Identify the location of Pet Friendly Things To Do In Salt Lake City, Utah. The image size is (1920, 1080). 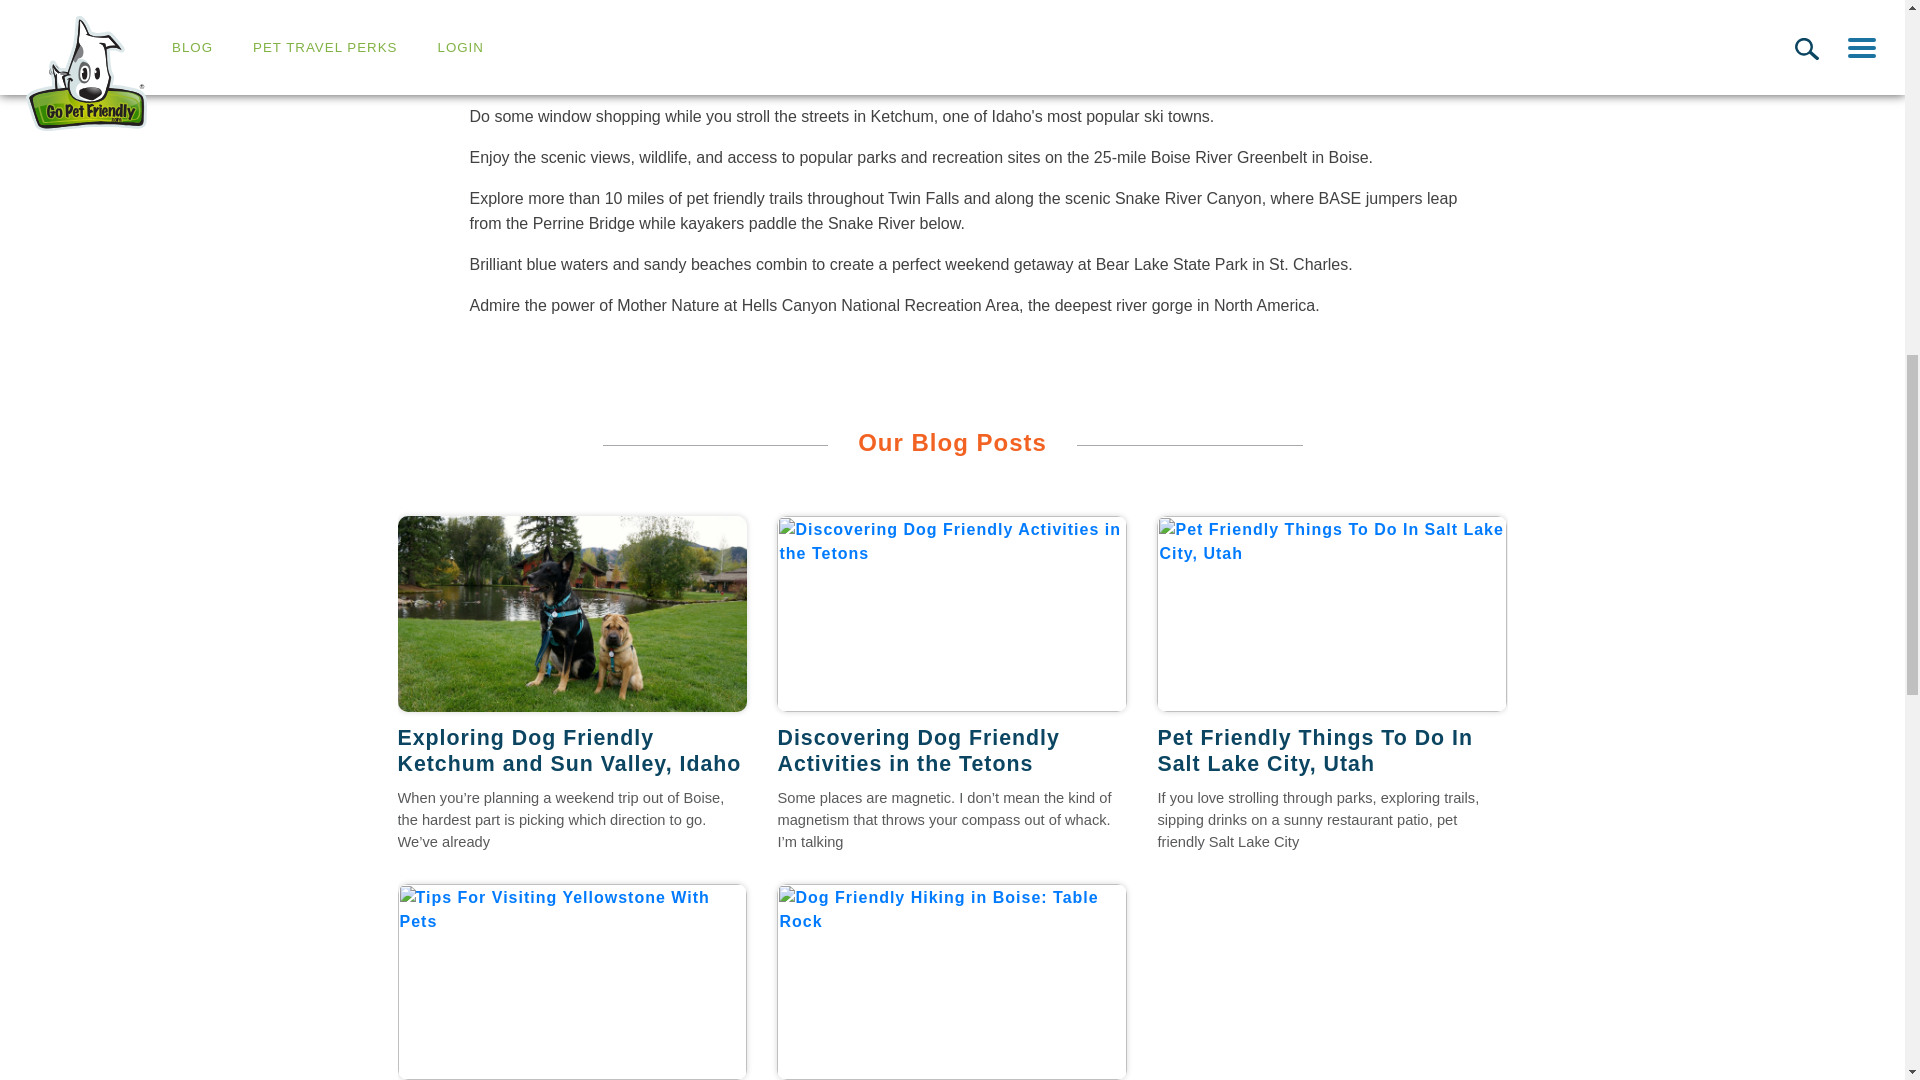
(1332, 614).